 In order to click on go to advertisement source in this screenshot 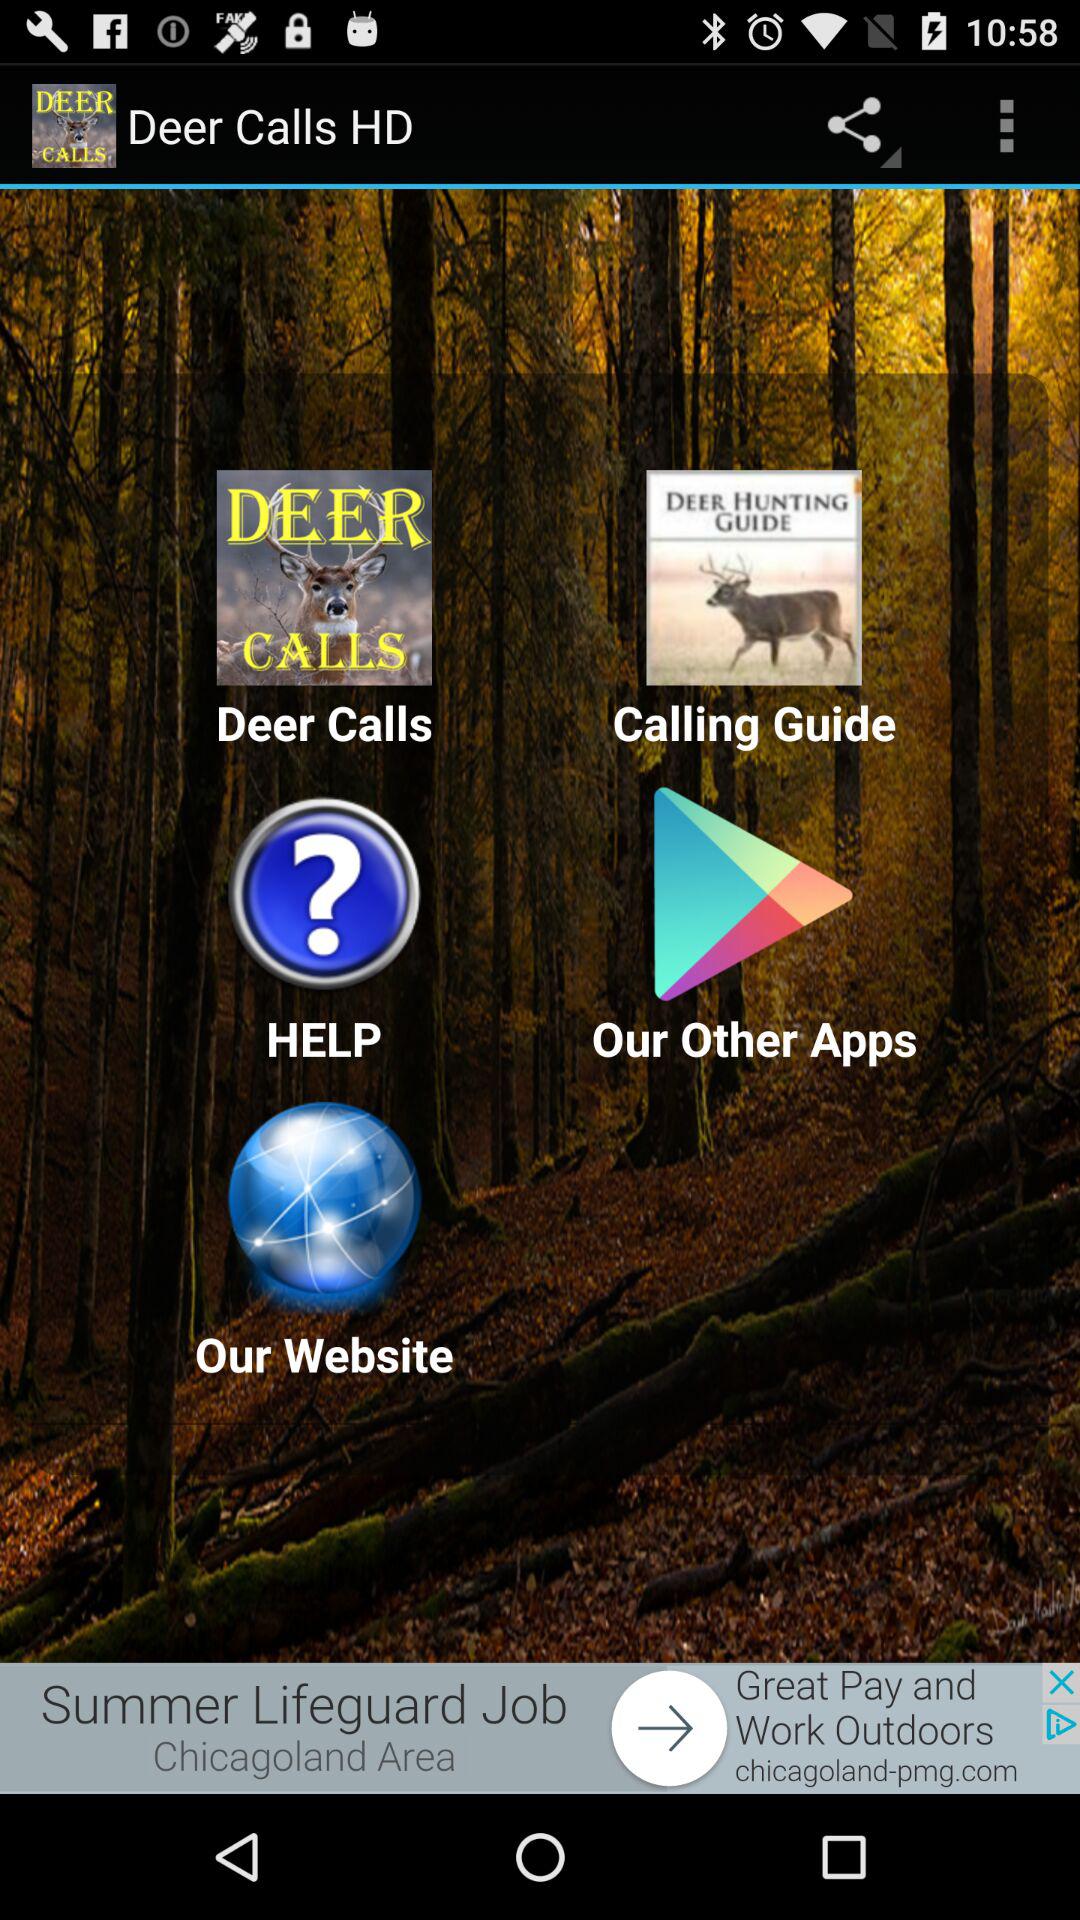, I will do `click(540, 1728)`.